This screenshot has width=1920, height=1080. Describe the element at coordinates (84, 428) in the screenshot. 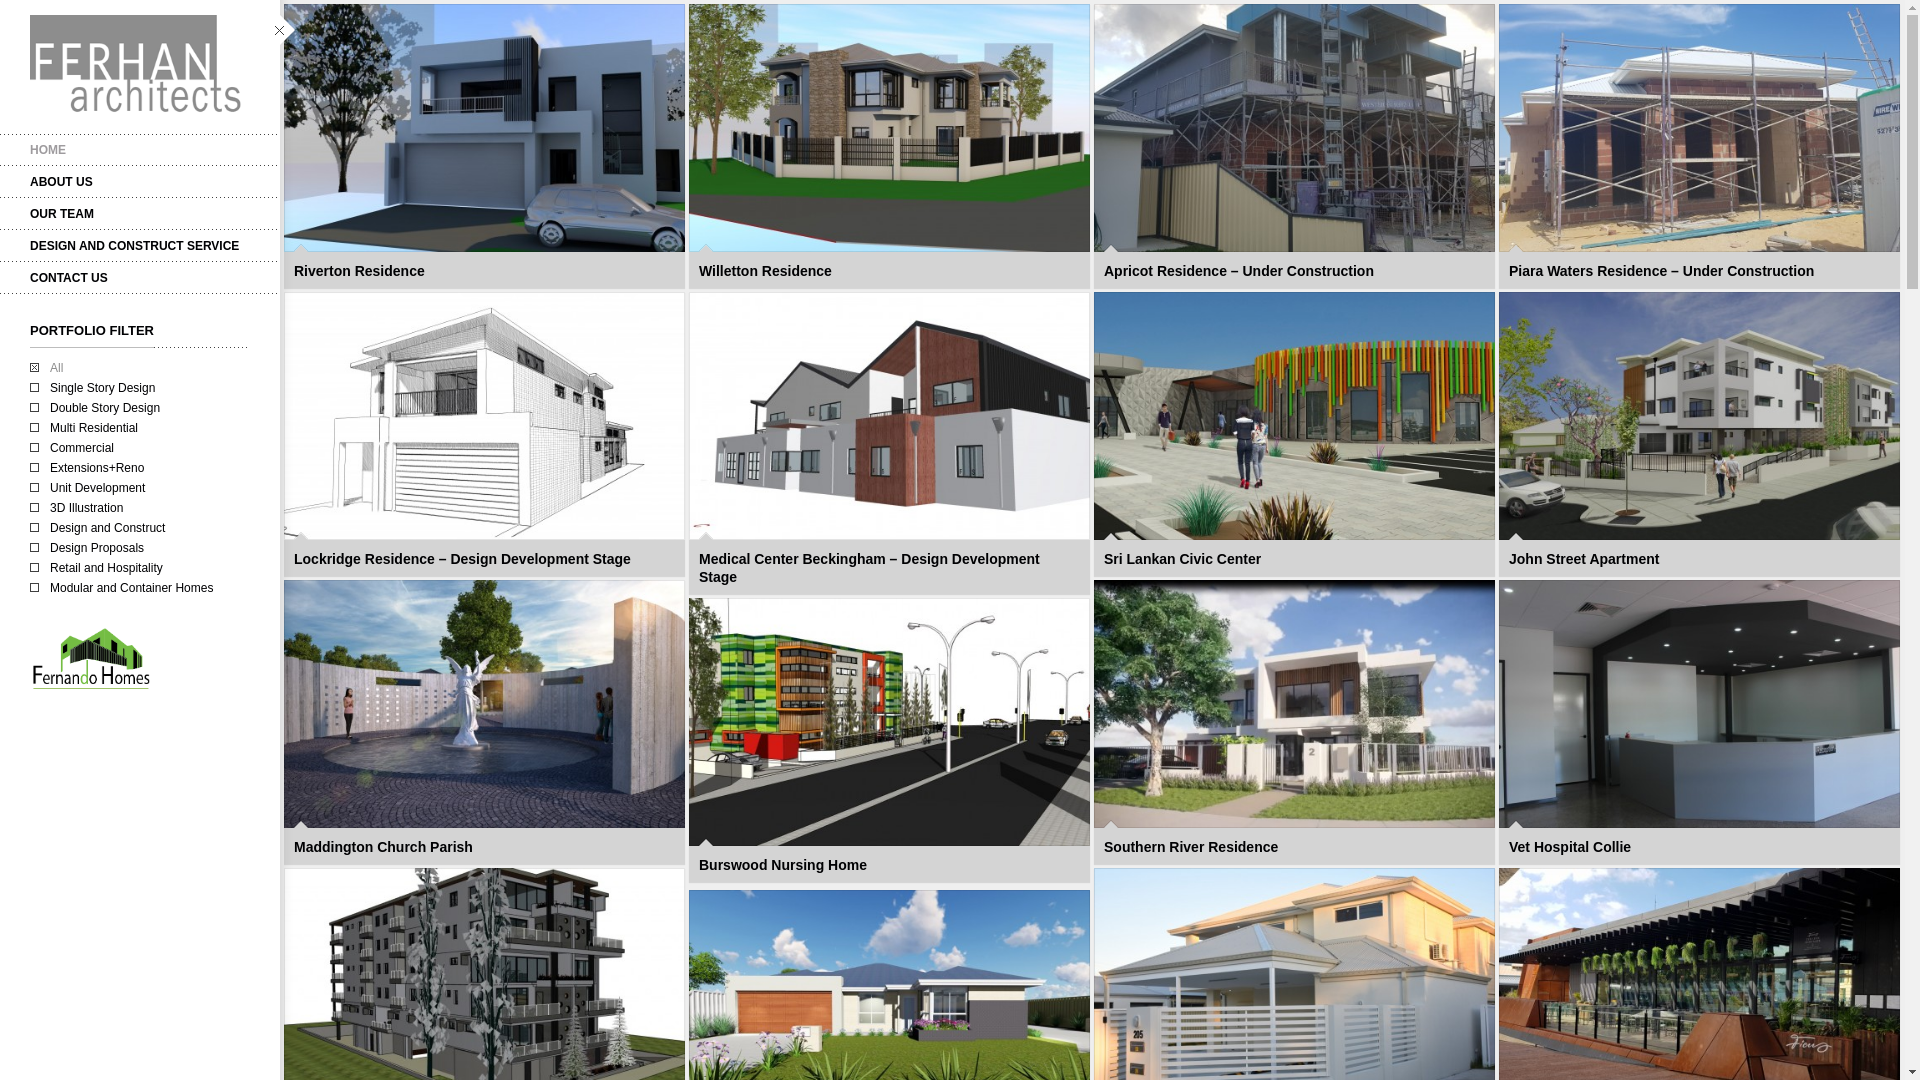

I see `Multi Residential` at that location.